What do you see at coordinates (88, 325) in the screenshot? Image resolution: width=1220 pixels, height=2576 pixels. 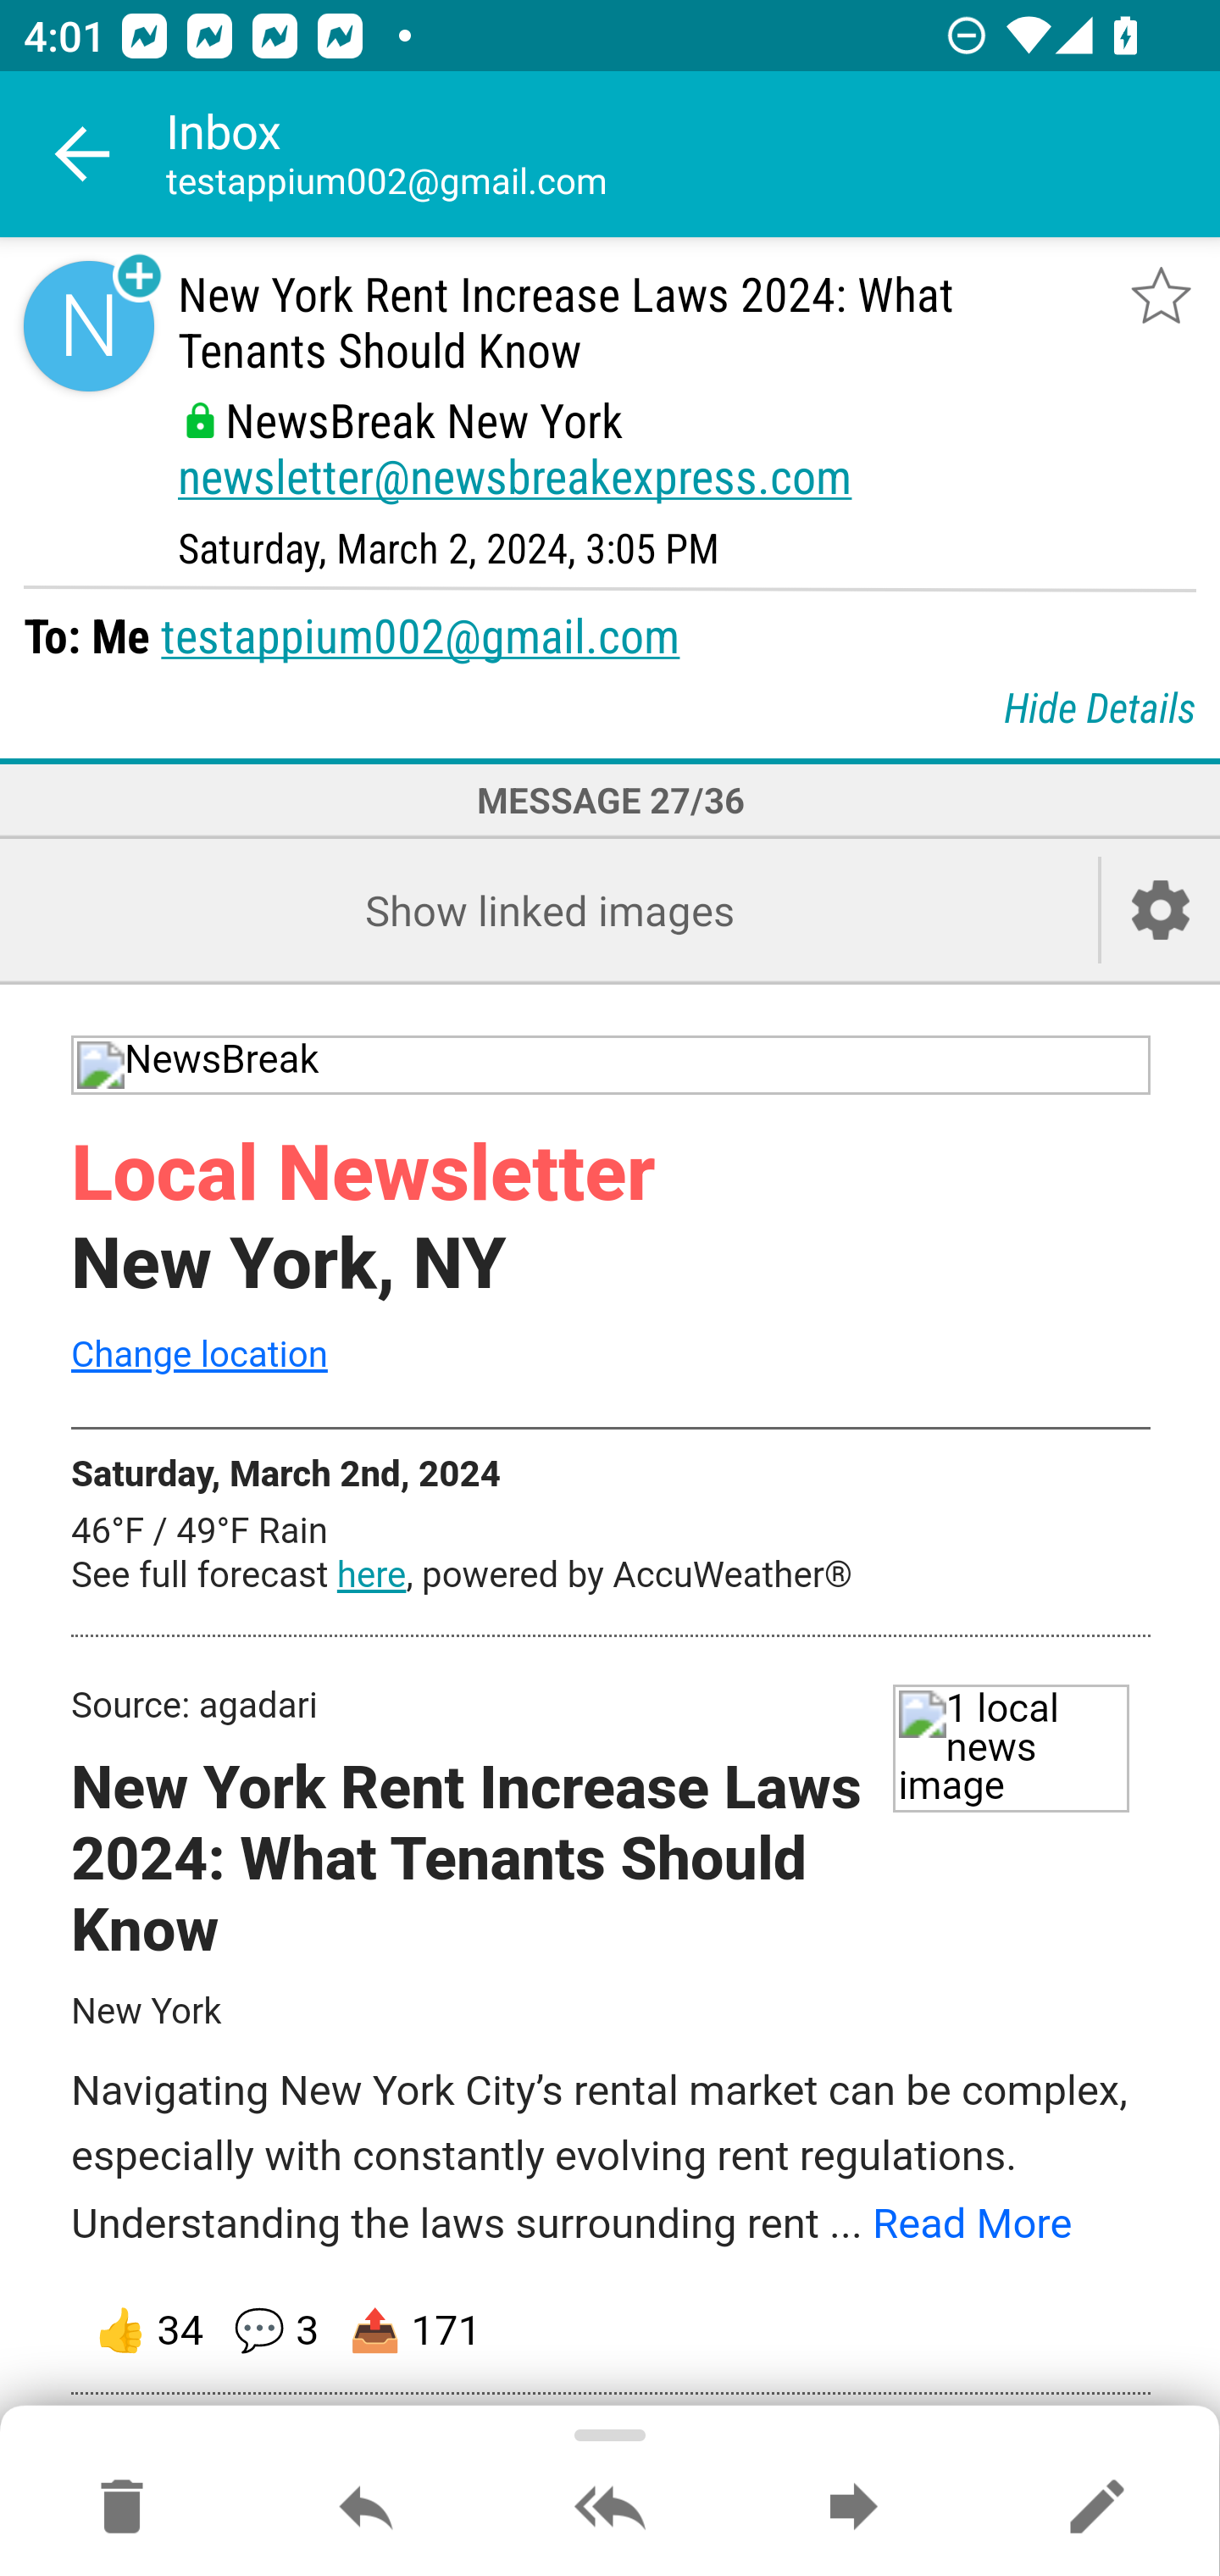 I see `Sender contact button` at bounding box center [88, 325].